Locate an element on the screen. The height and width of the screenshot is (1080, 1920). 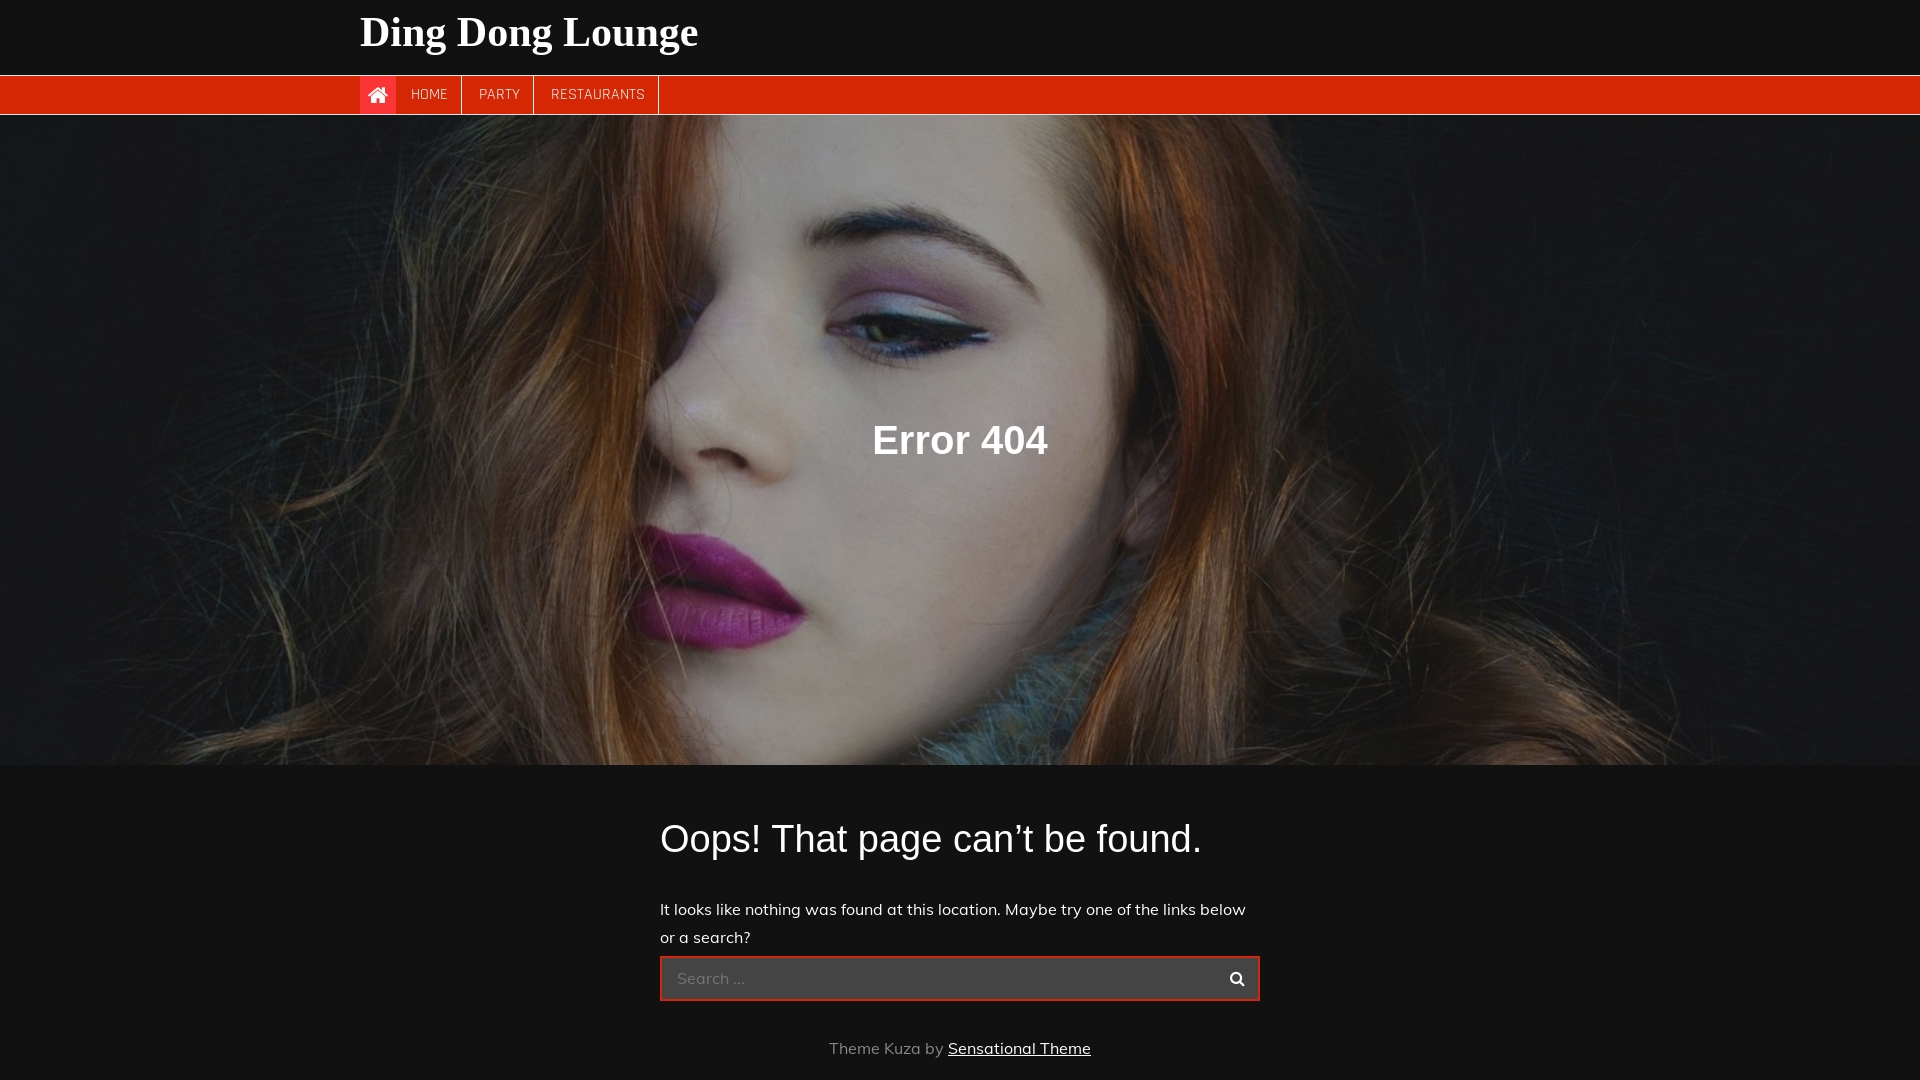
Sensational Theme is located at coordinates (1020, 1048).